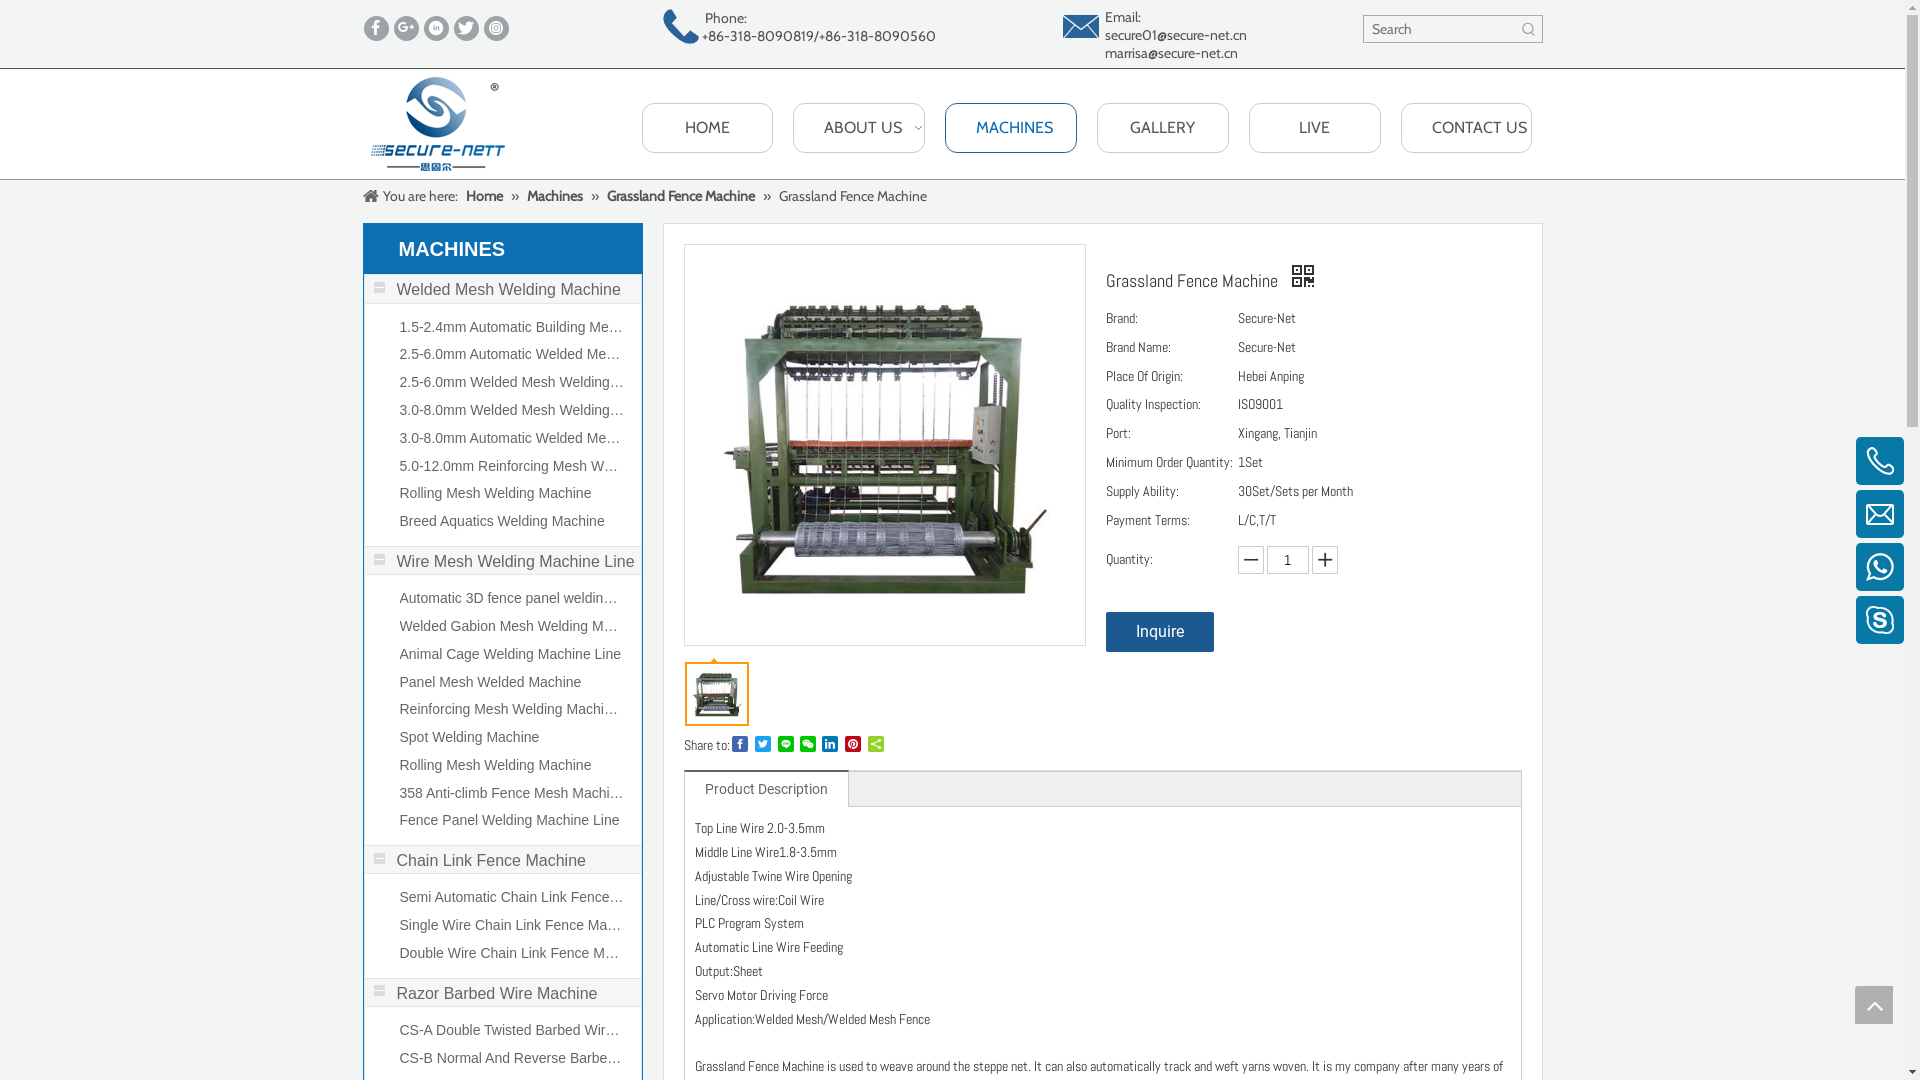 The image size is (1920, 1080). Describe the element at coordinates (758, 36) in the screenshot. I see `+86-318-8090819` at that location.